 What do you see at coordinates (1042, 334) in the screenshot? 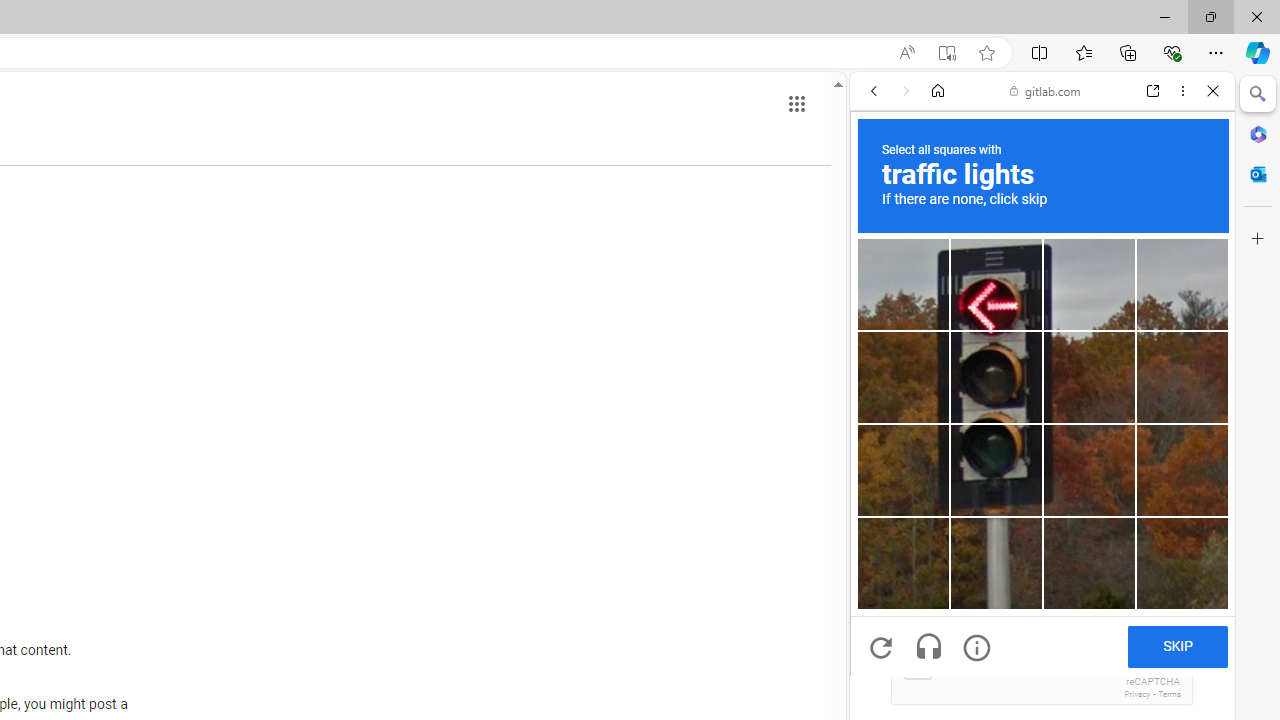
I see `GitLab.com` at bounding box center [1042, 334].